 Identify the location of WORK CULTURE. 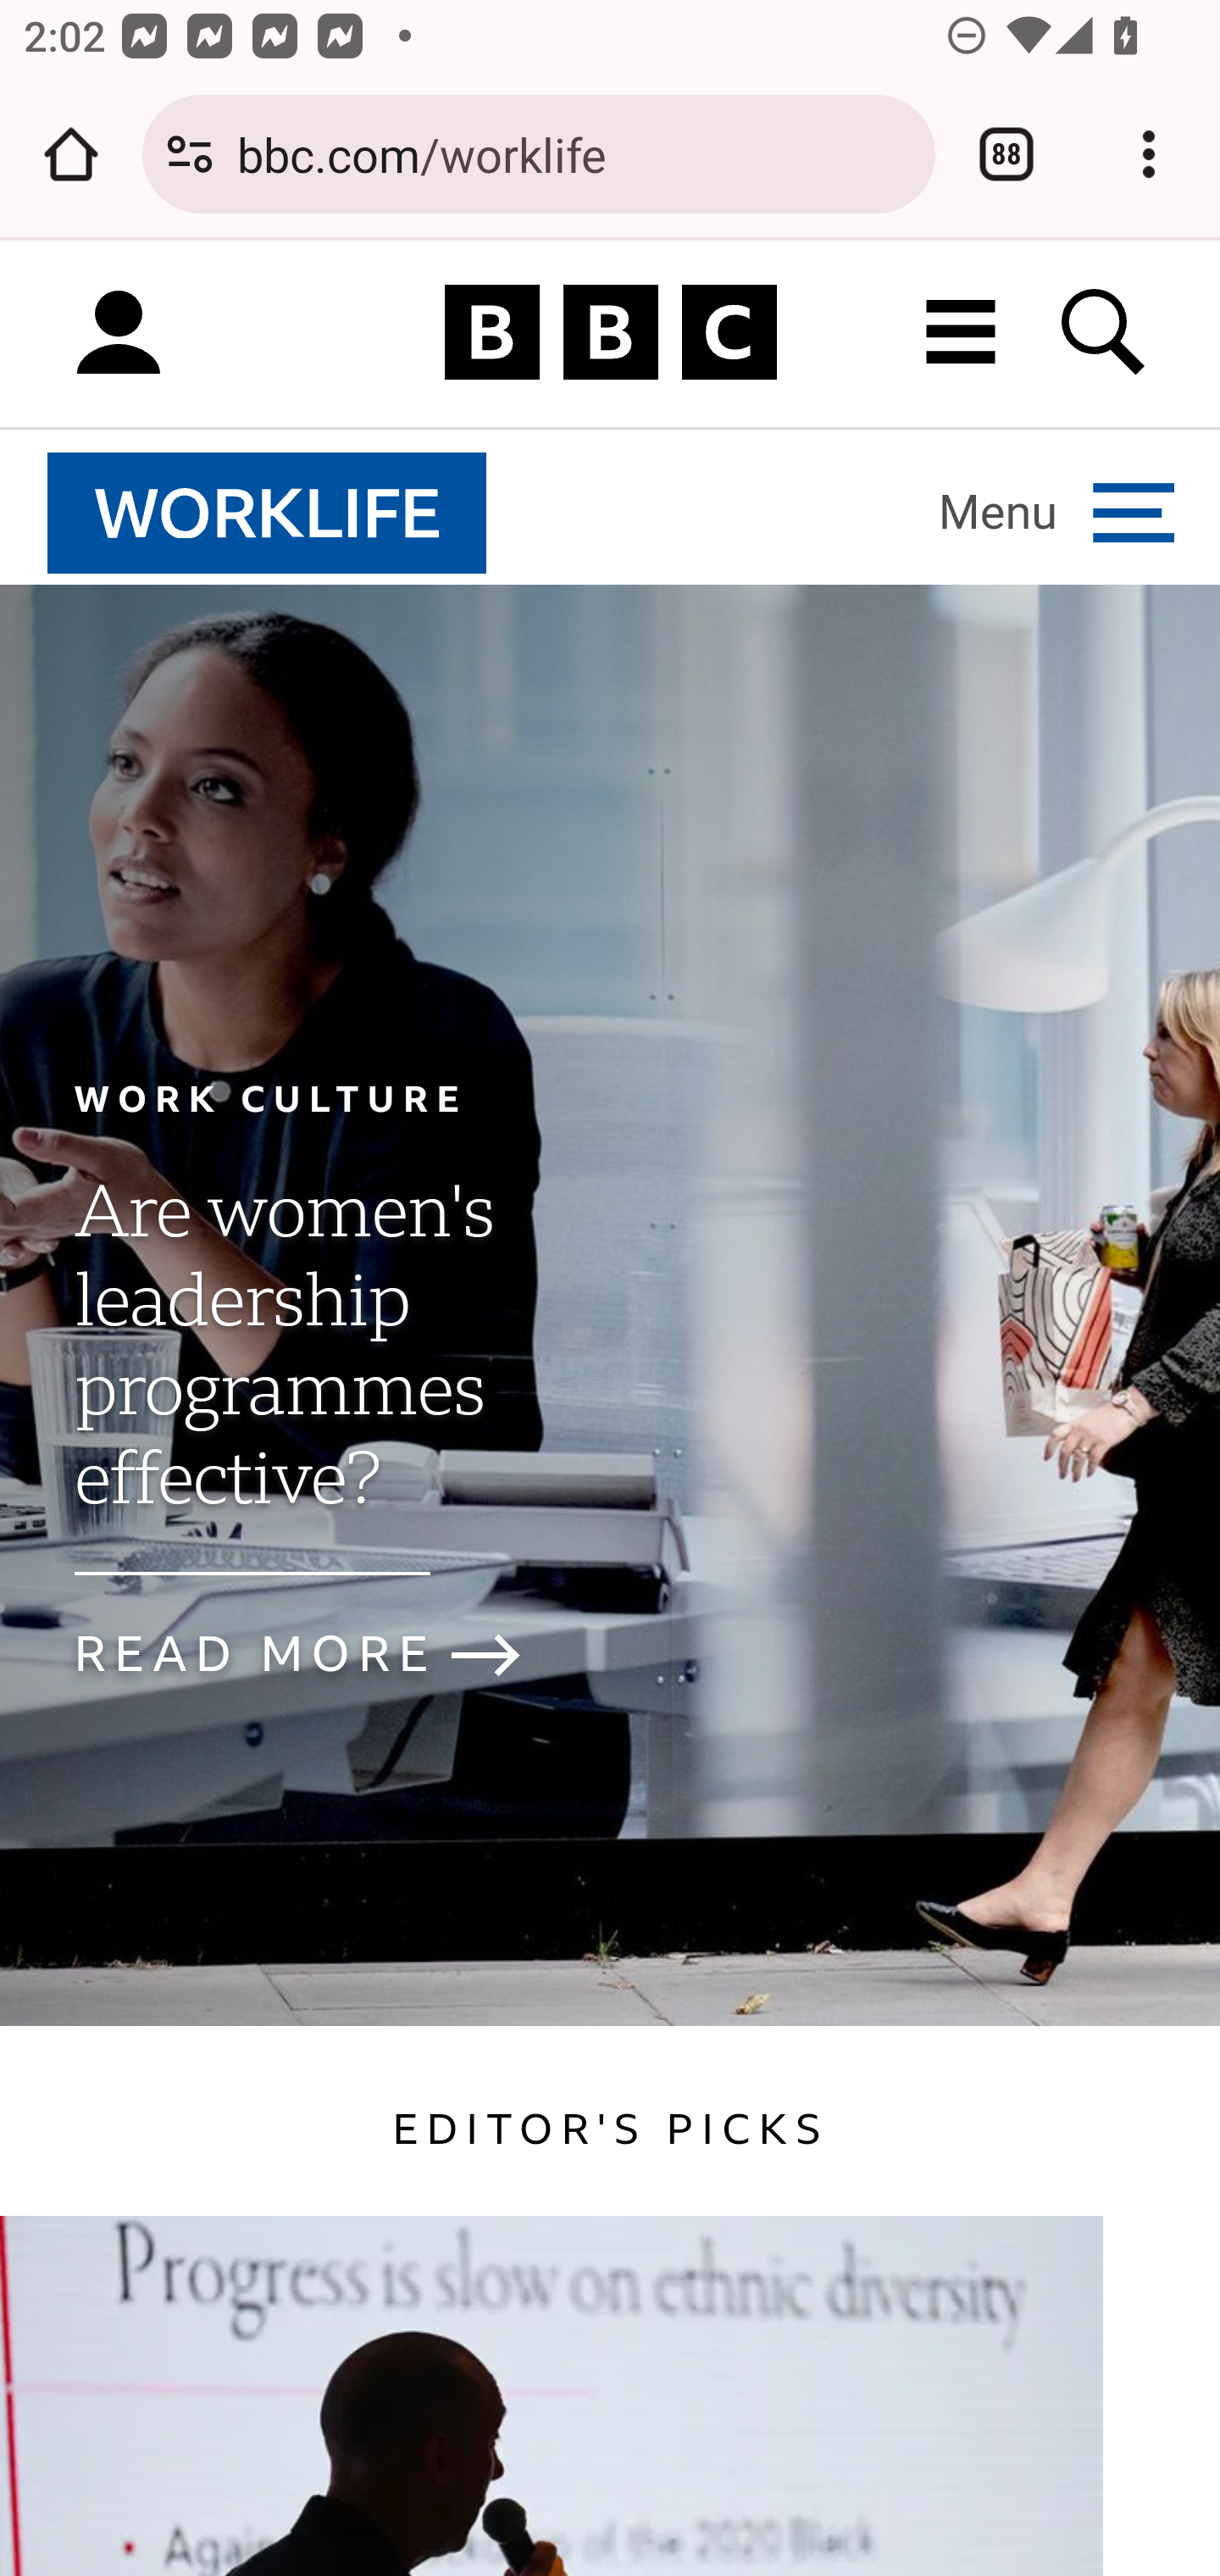
(269, 1098).